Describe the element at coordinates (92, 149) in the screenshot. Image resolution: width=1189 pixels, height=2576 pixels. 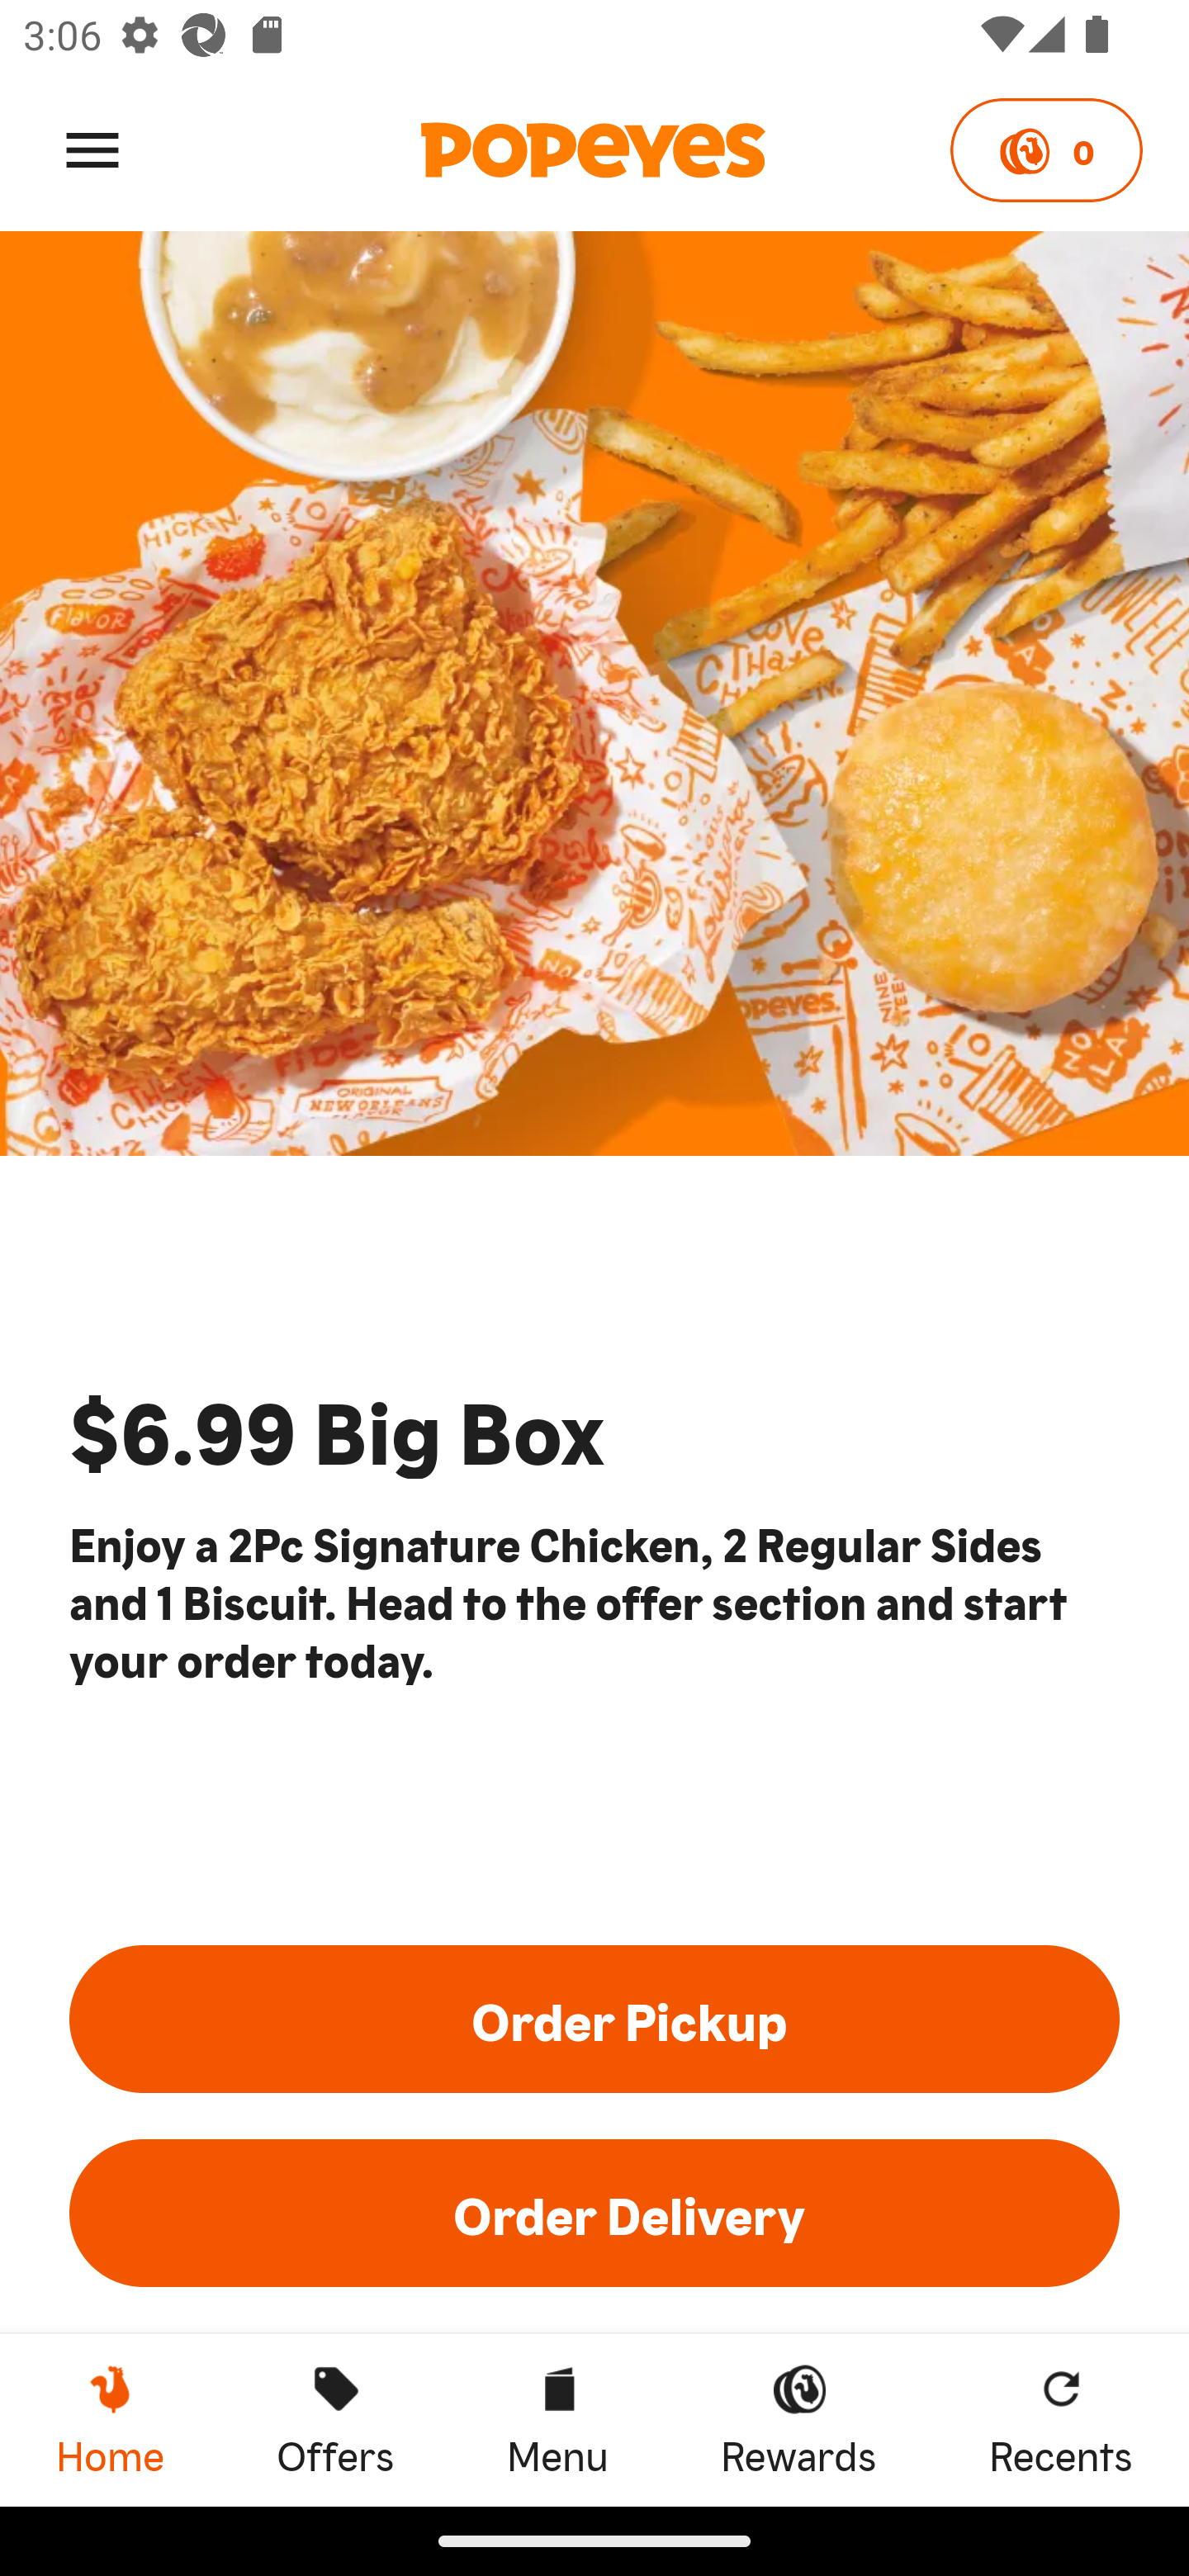
I see `Menu ` at that location.